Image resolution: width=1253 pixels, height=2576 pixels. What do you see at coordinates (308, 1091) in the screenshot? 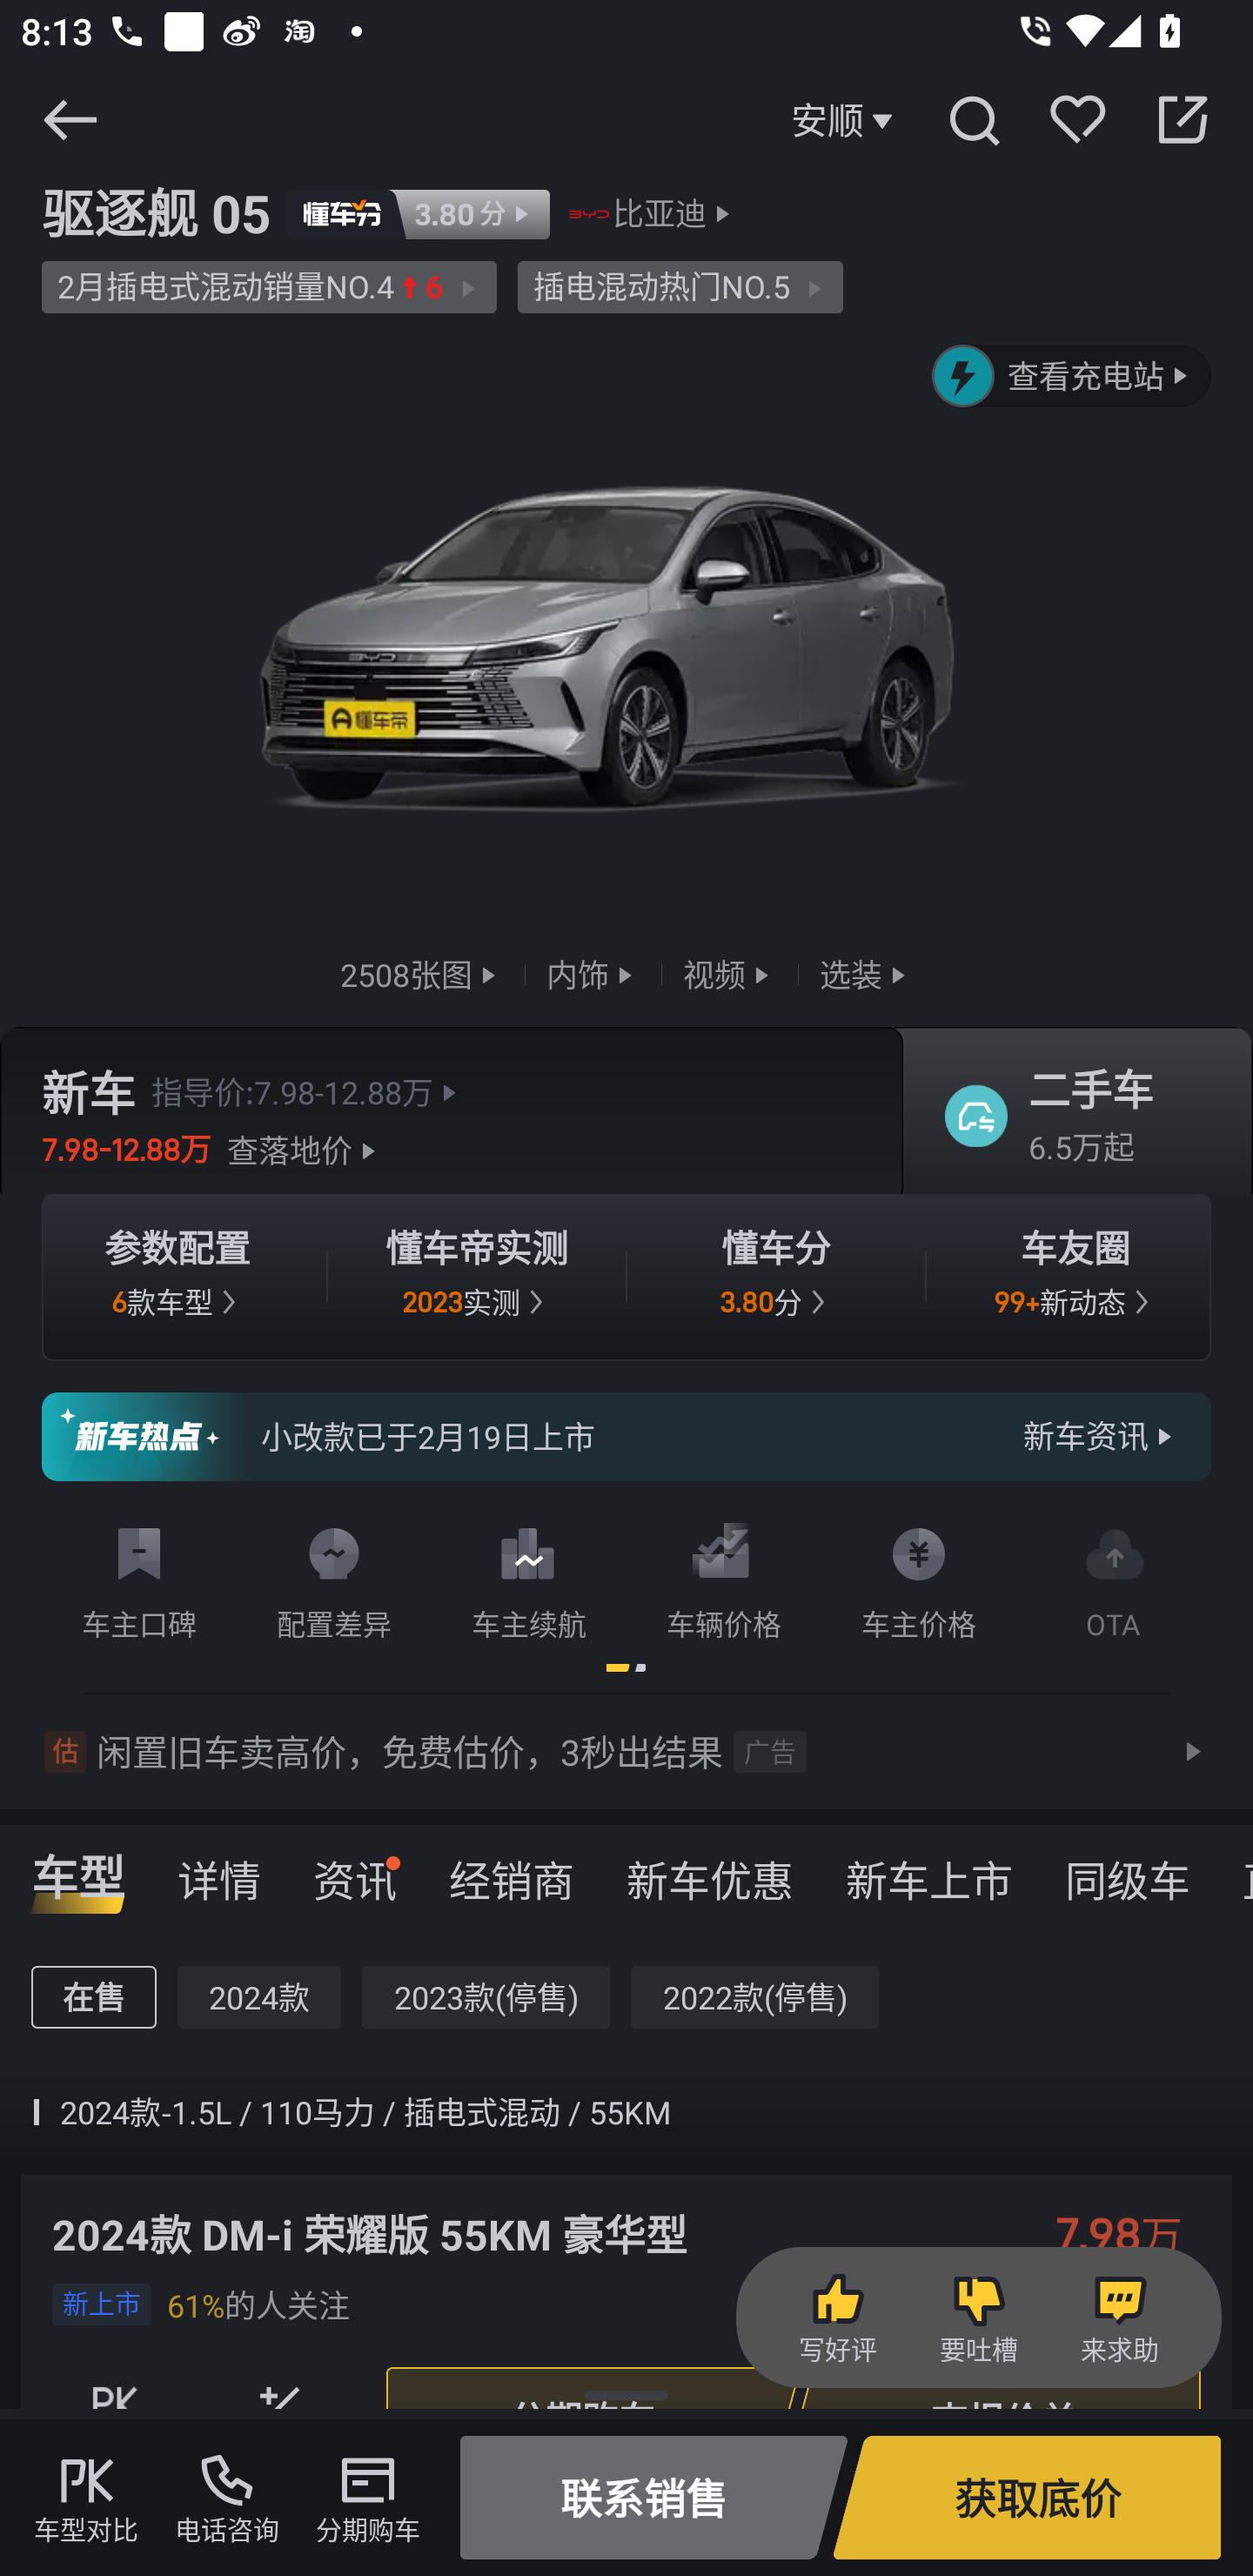
I see `指导价:7.98-12.88万` at bounding box center [308, 1091].